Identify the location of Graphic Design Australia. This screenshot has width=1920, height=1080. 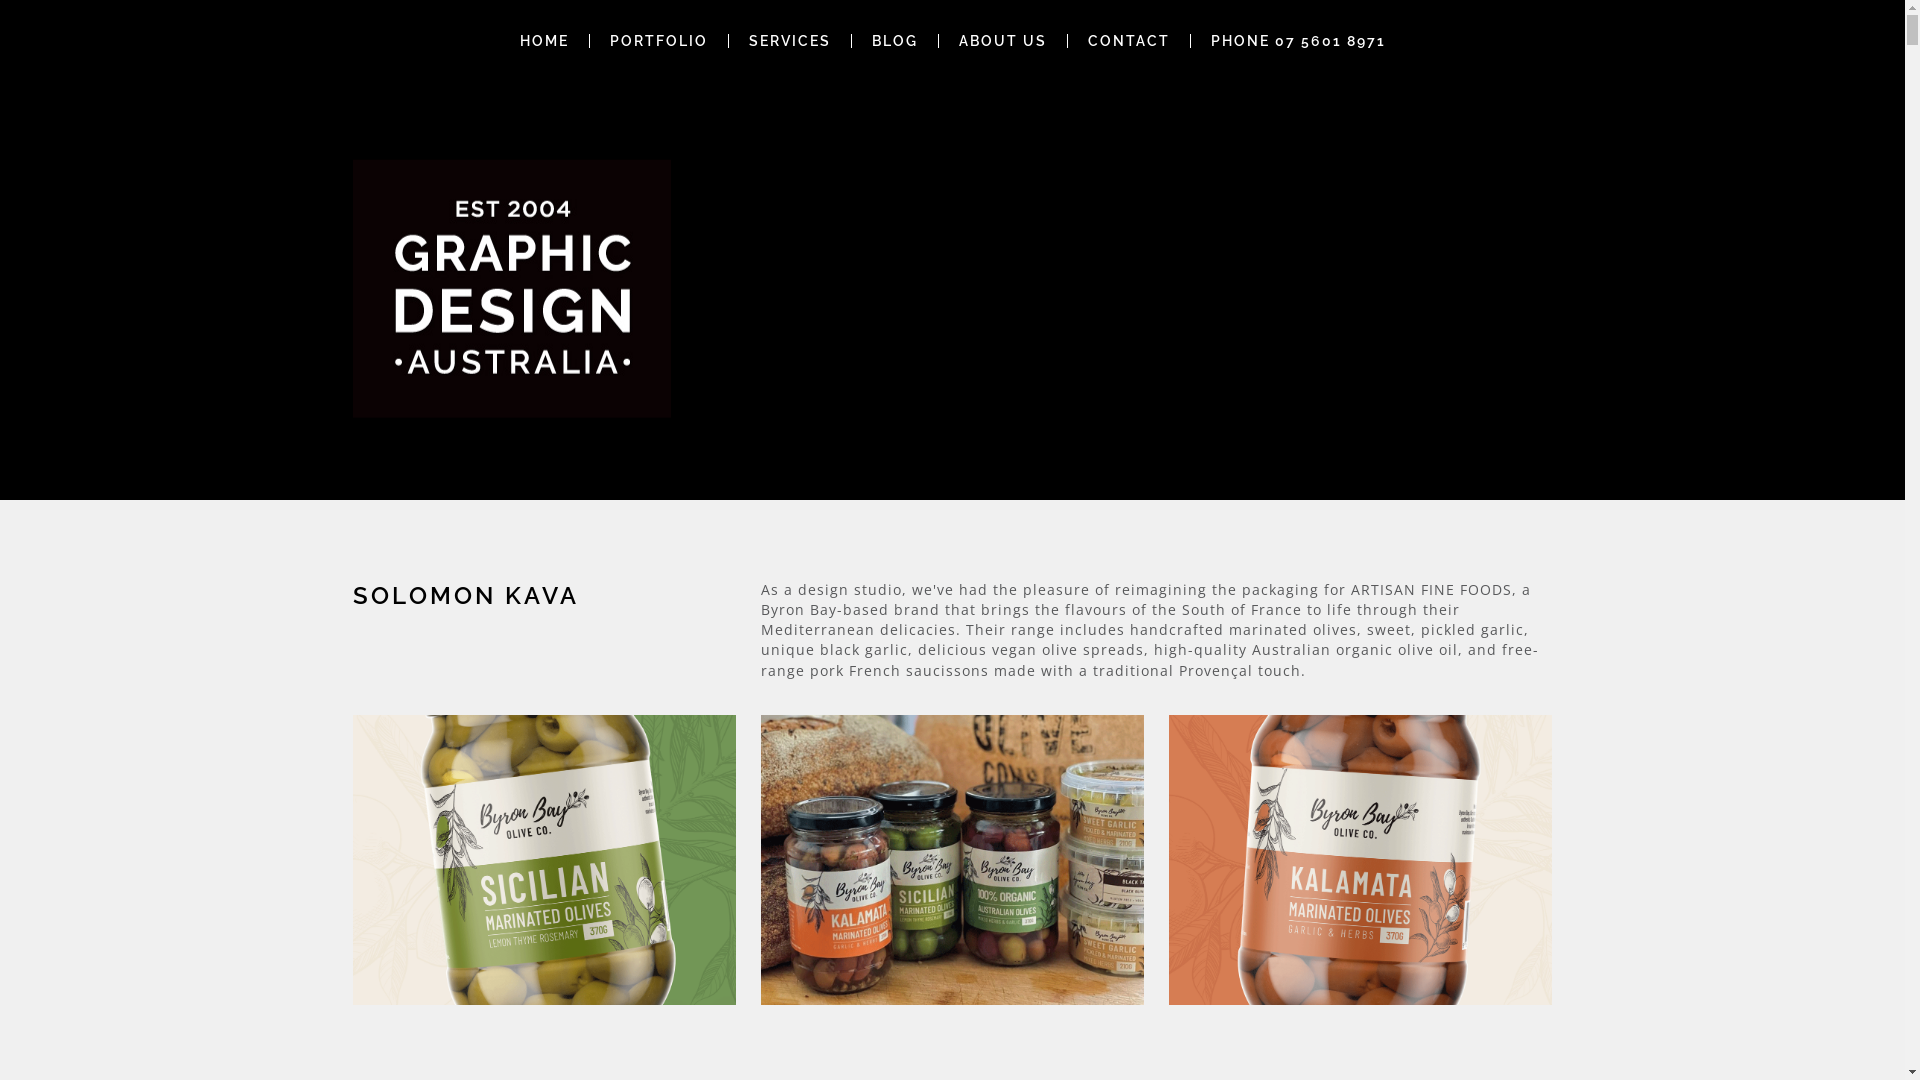
(511, 289).